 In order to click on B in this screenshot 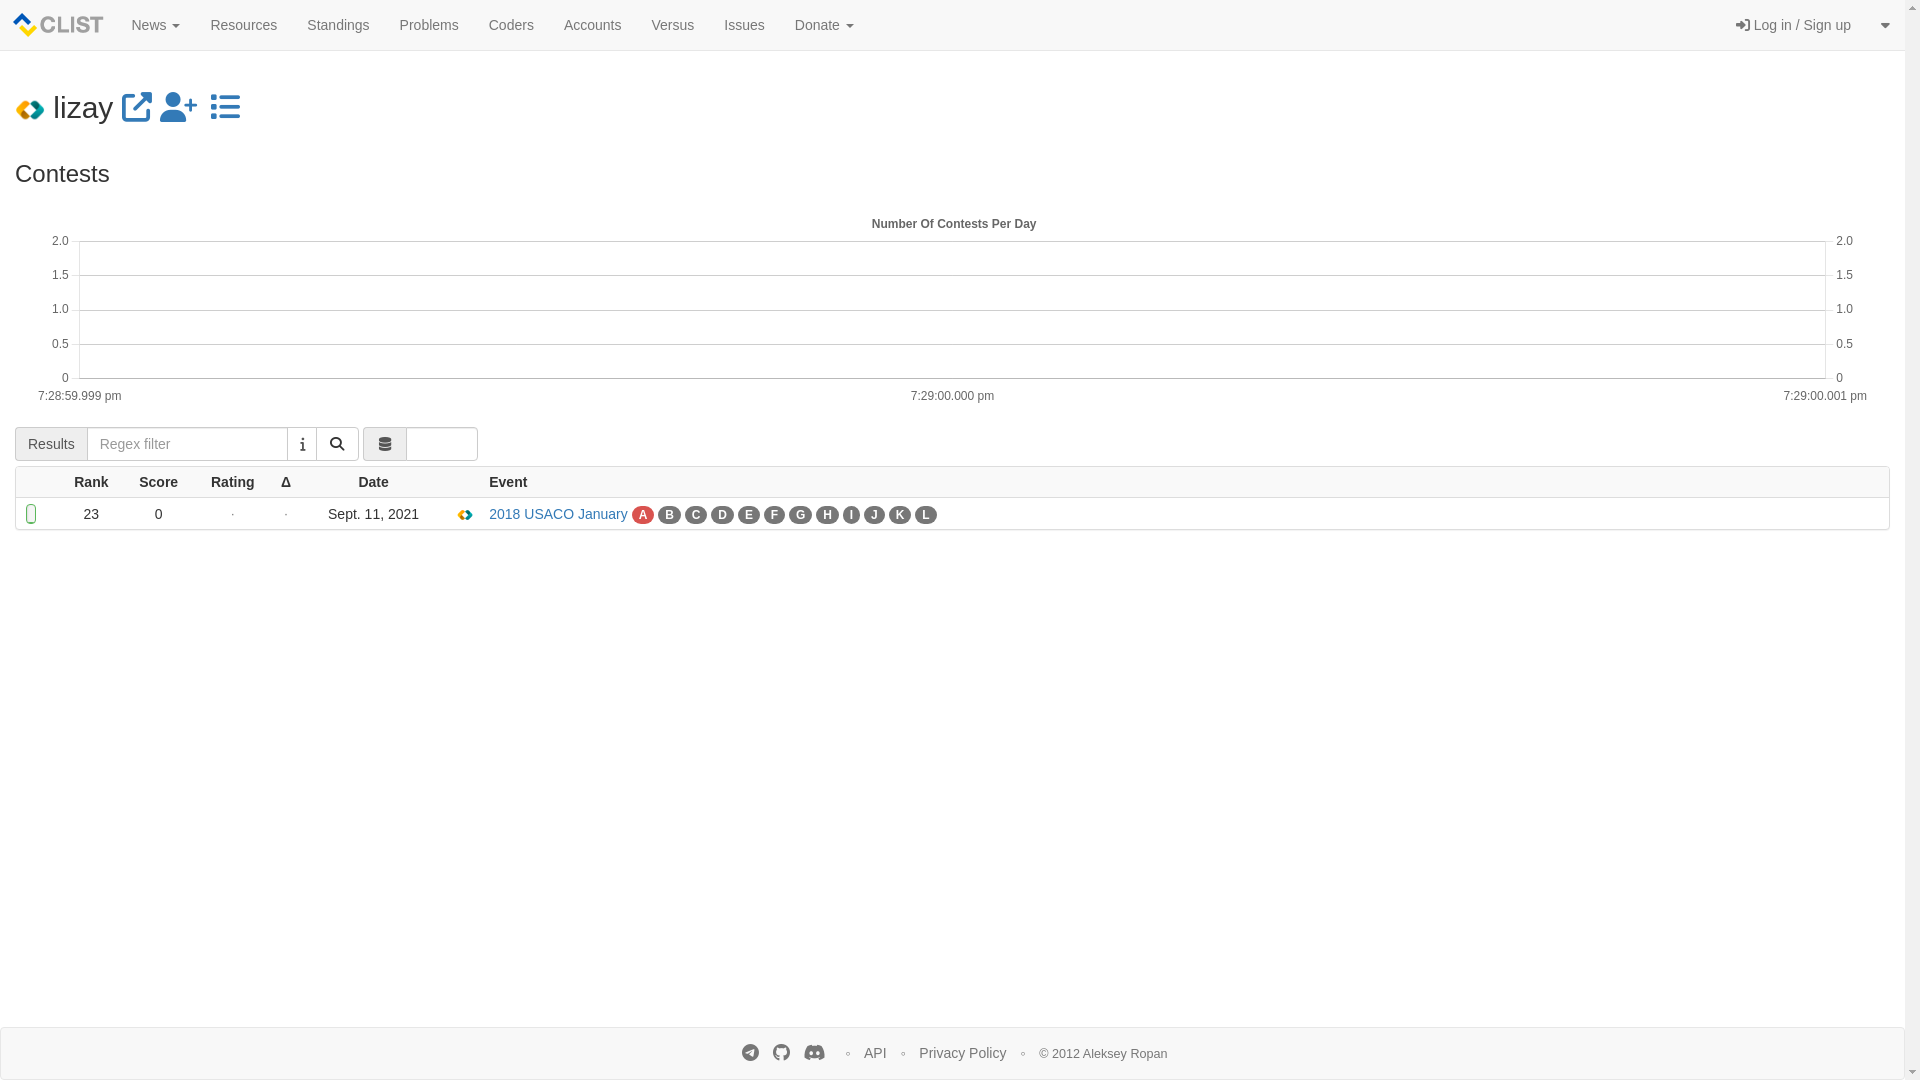, I will do `click(670, 514)`.